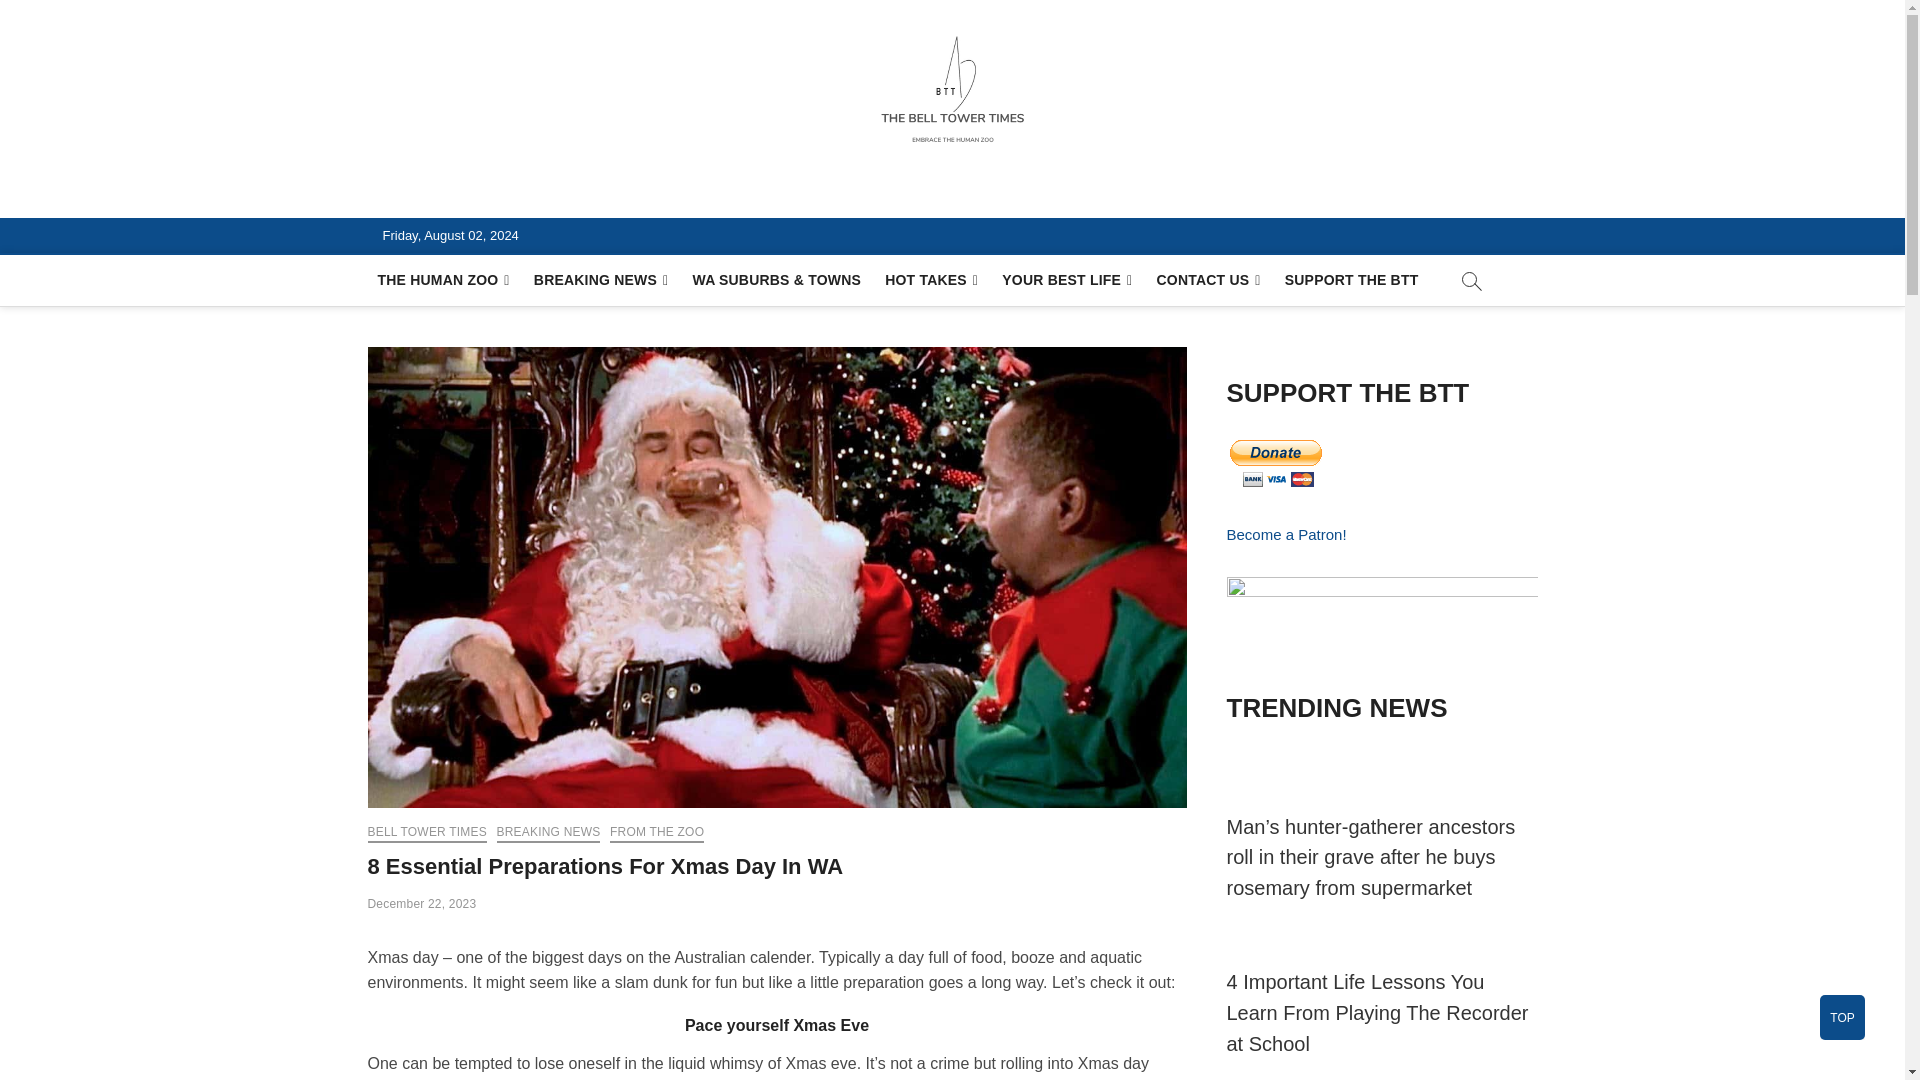  What do you see at coordinates (932, 280) in the screenshot?
I see `HOT TAKES` at bounding box center [932, 280].